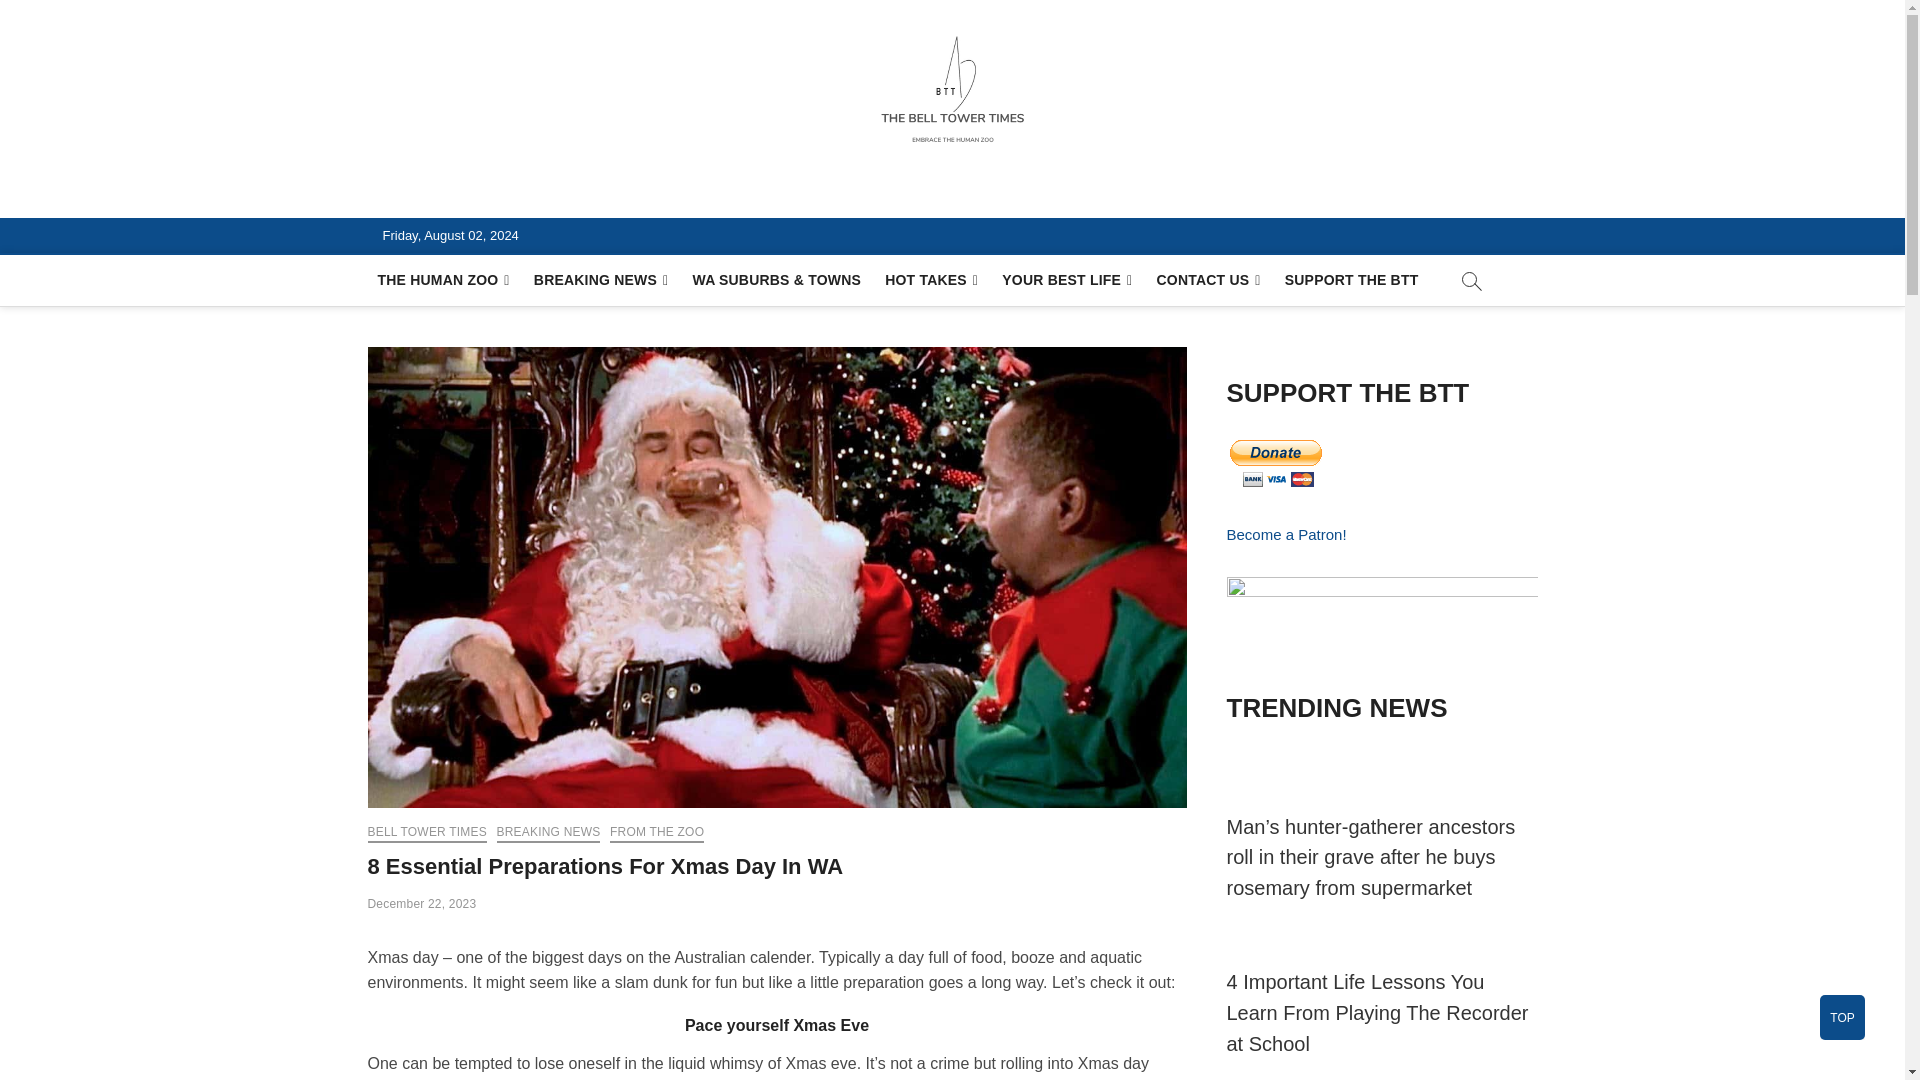  What do you see at coordinates (932, 280) in the screenshot?
I see `HOT TAKES` at bounding box center [932, 280].